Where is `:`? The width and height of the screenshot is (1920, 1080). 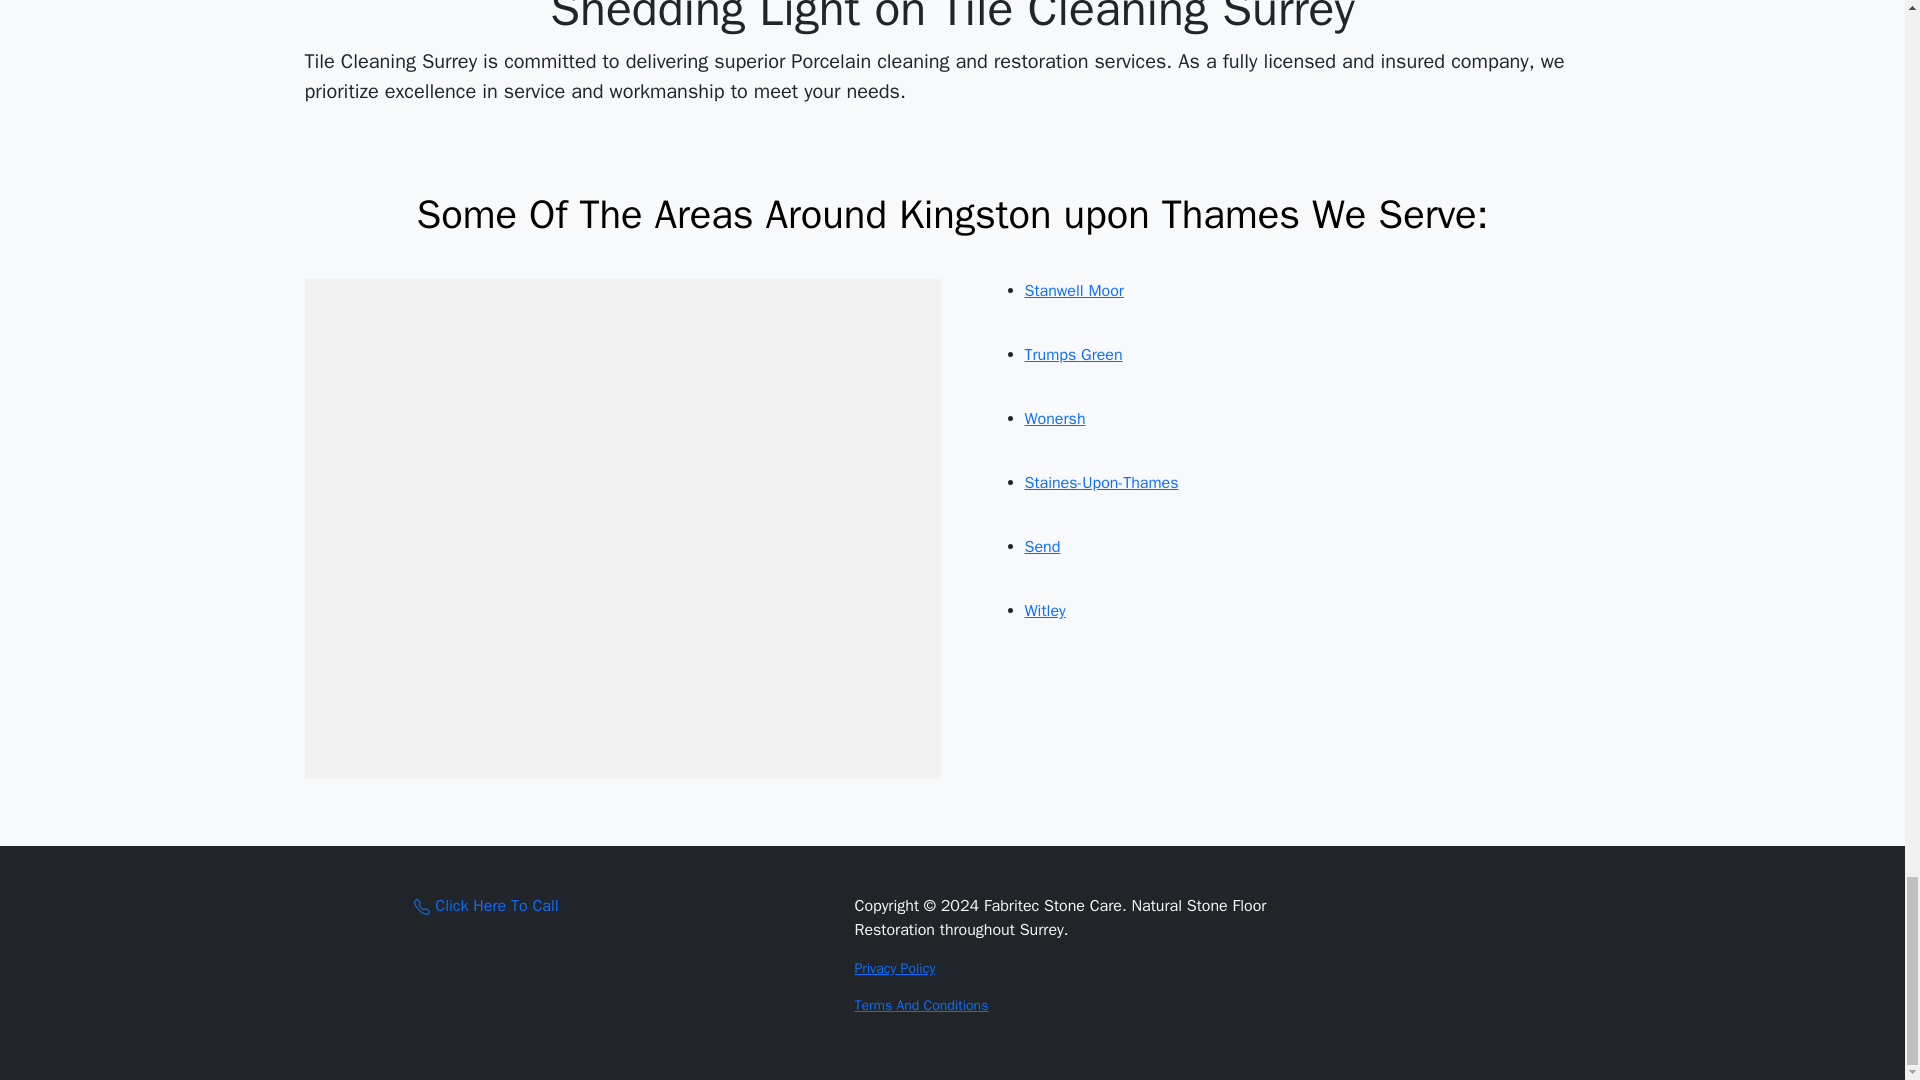
: is located at coordinates (422, 906).